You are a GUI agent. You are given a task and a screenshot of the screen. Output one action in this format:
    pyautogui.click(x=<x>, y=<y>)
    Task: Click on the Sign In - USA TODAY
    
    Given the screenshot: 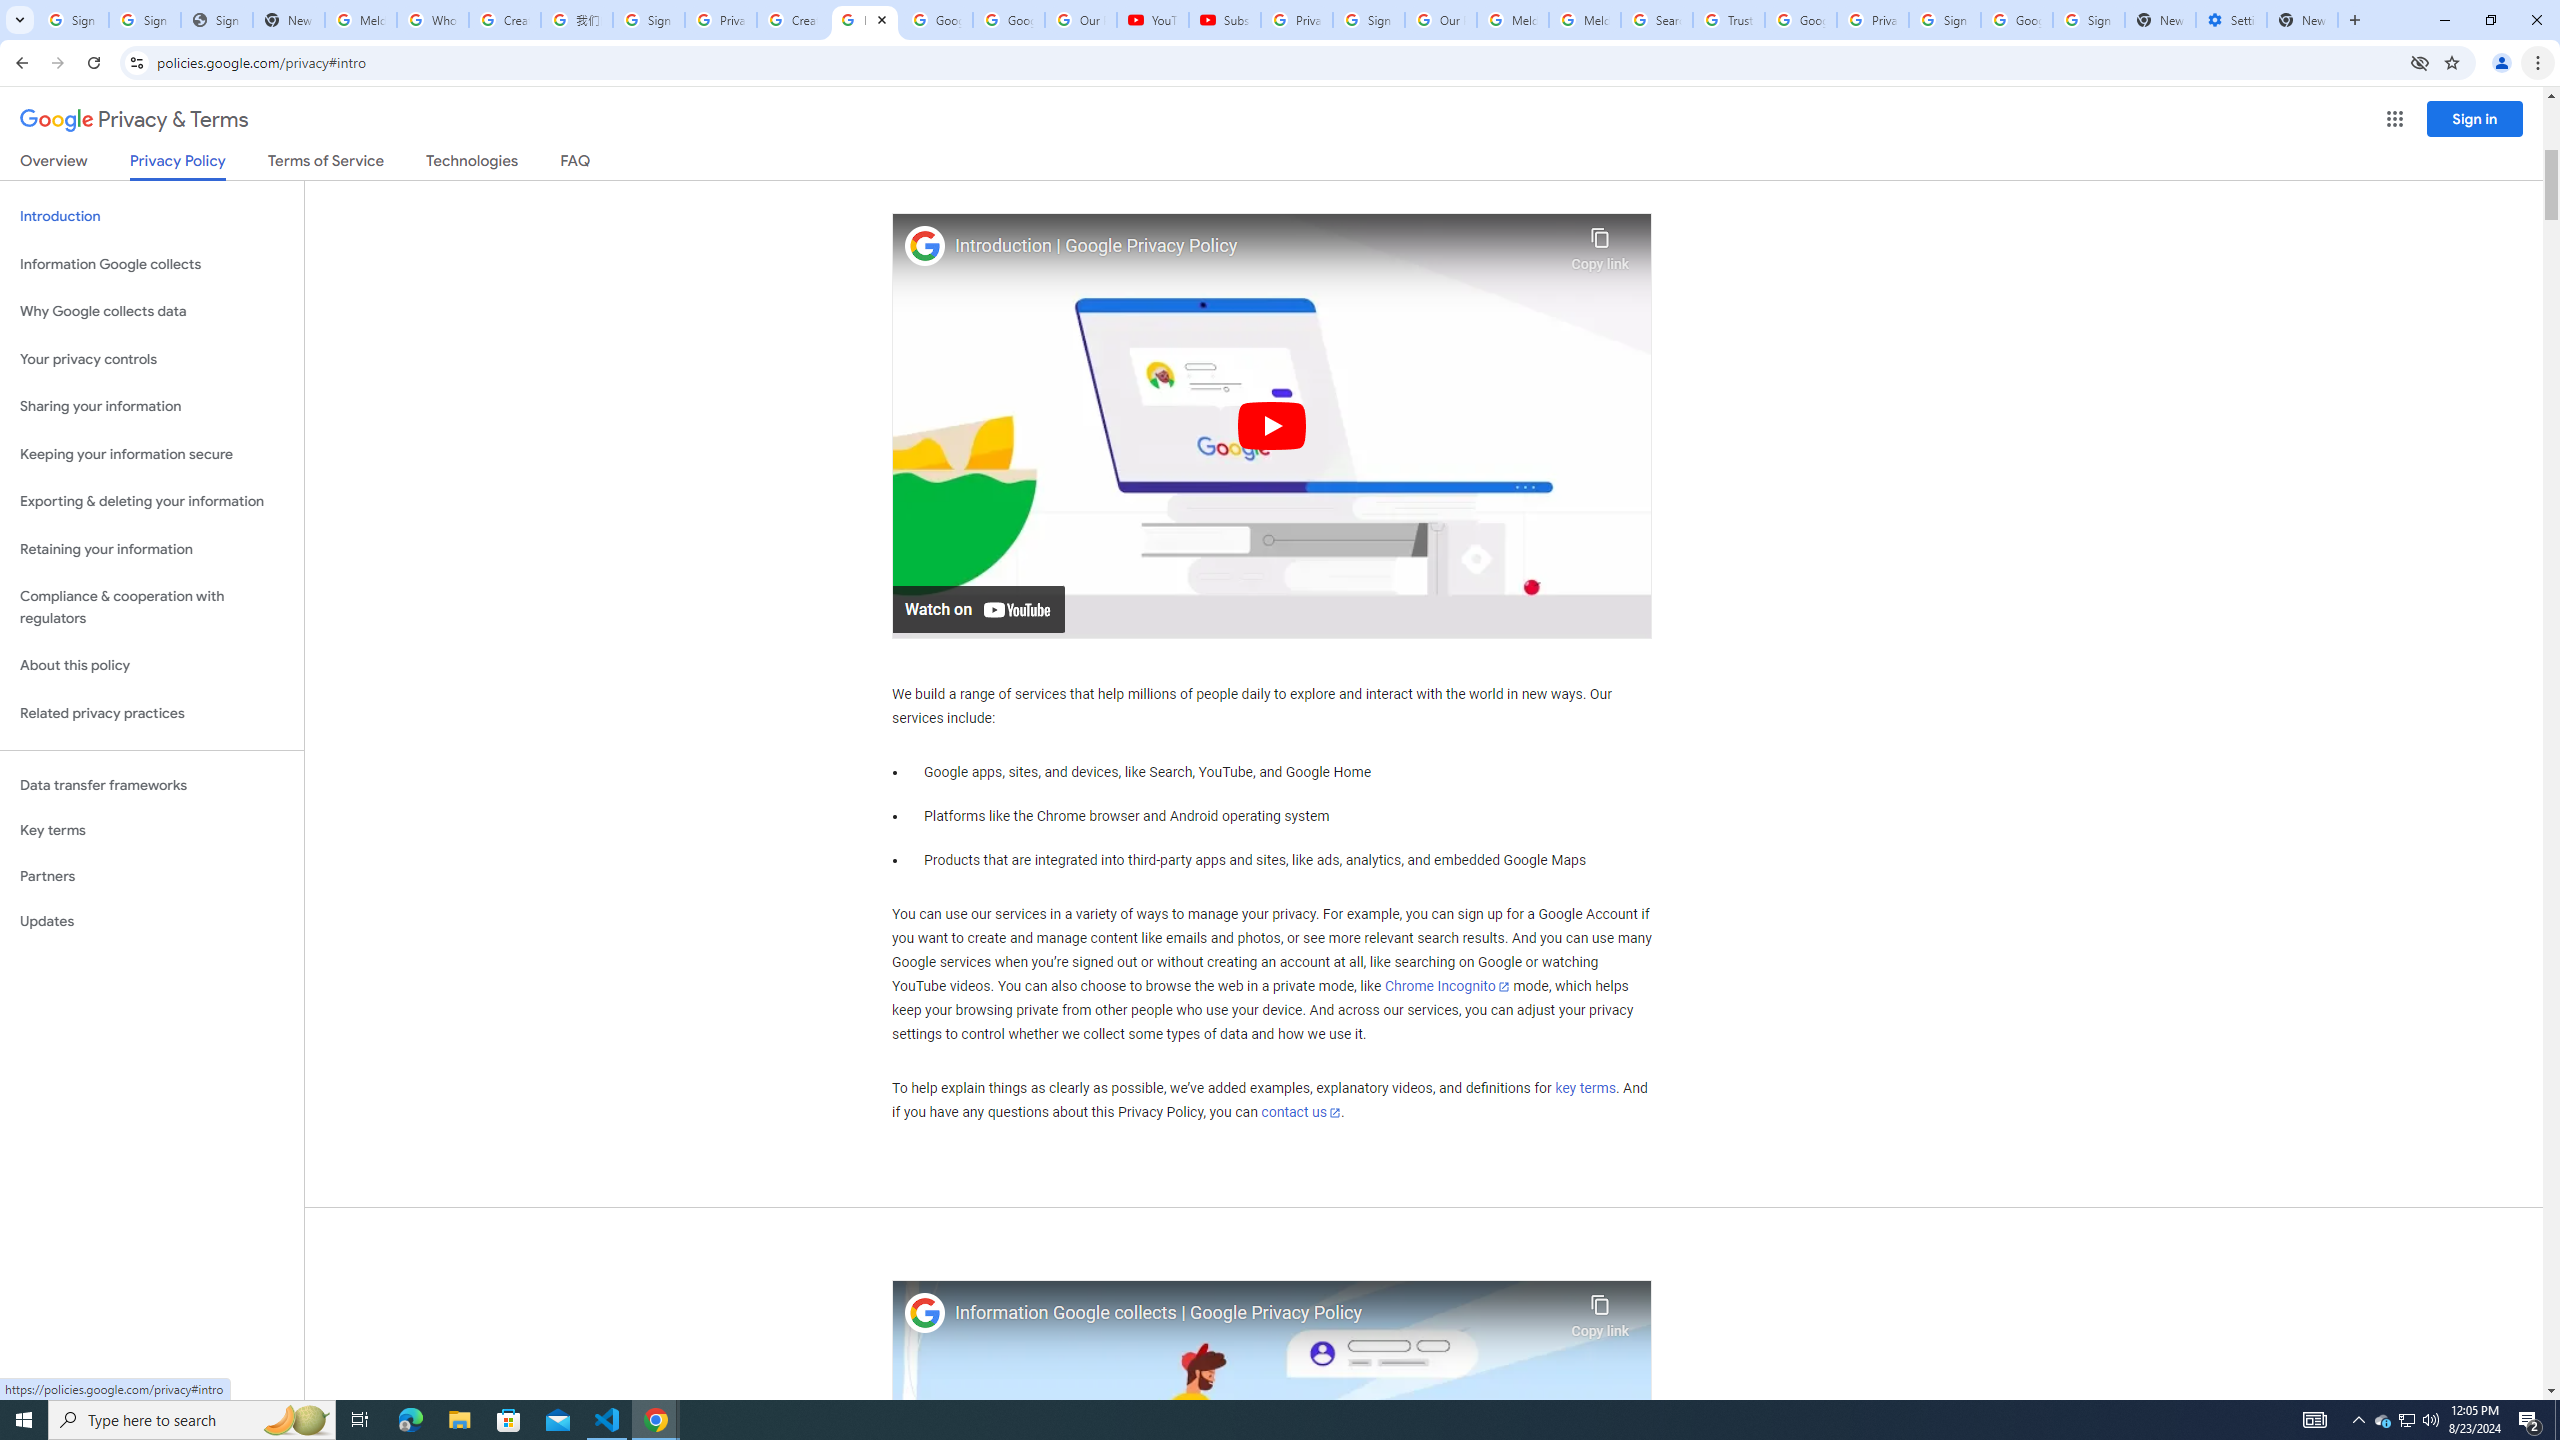 What is the action you would take?
    pyautogui.click(x=216, y=20)
    